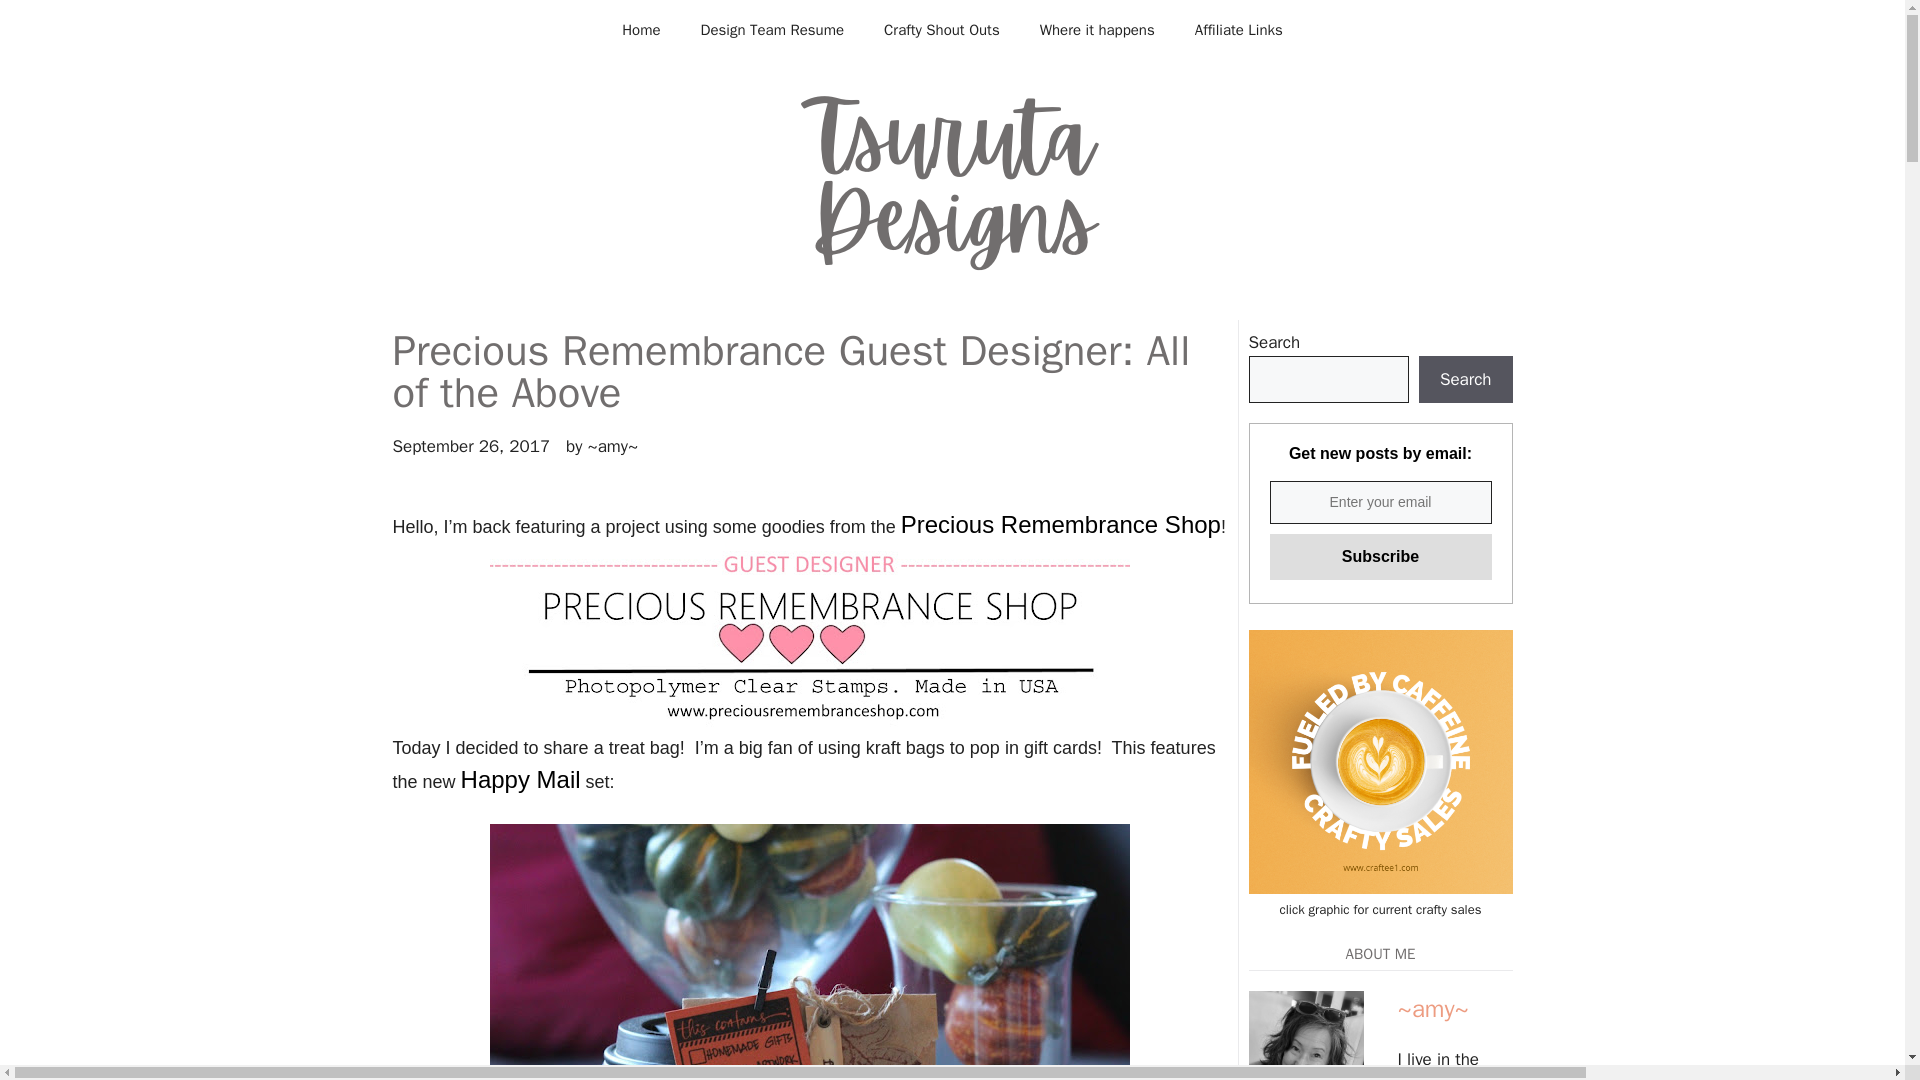 The height and width of the screenshot is (1080, 1920). Describe the element at coordinates (1465, 380) in the screenshot. I see `Search` at that location.